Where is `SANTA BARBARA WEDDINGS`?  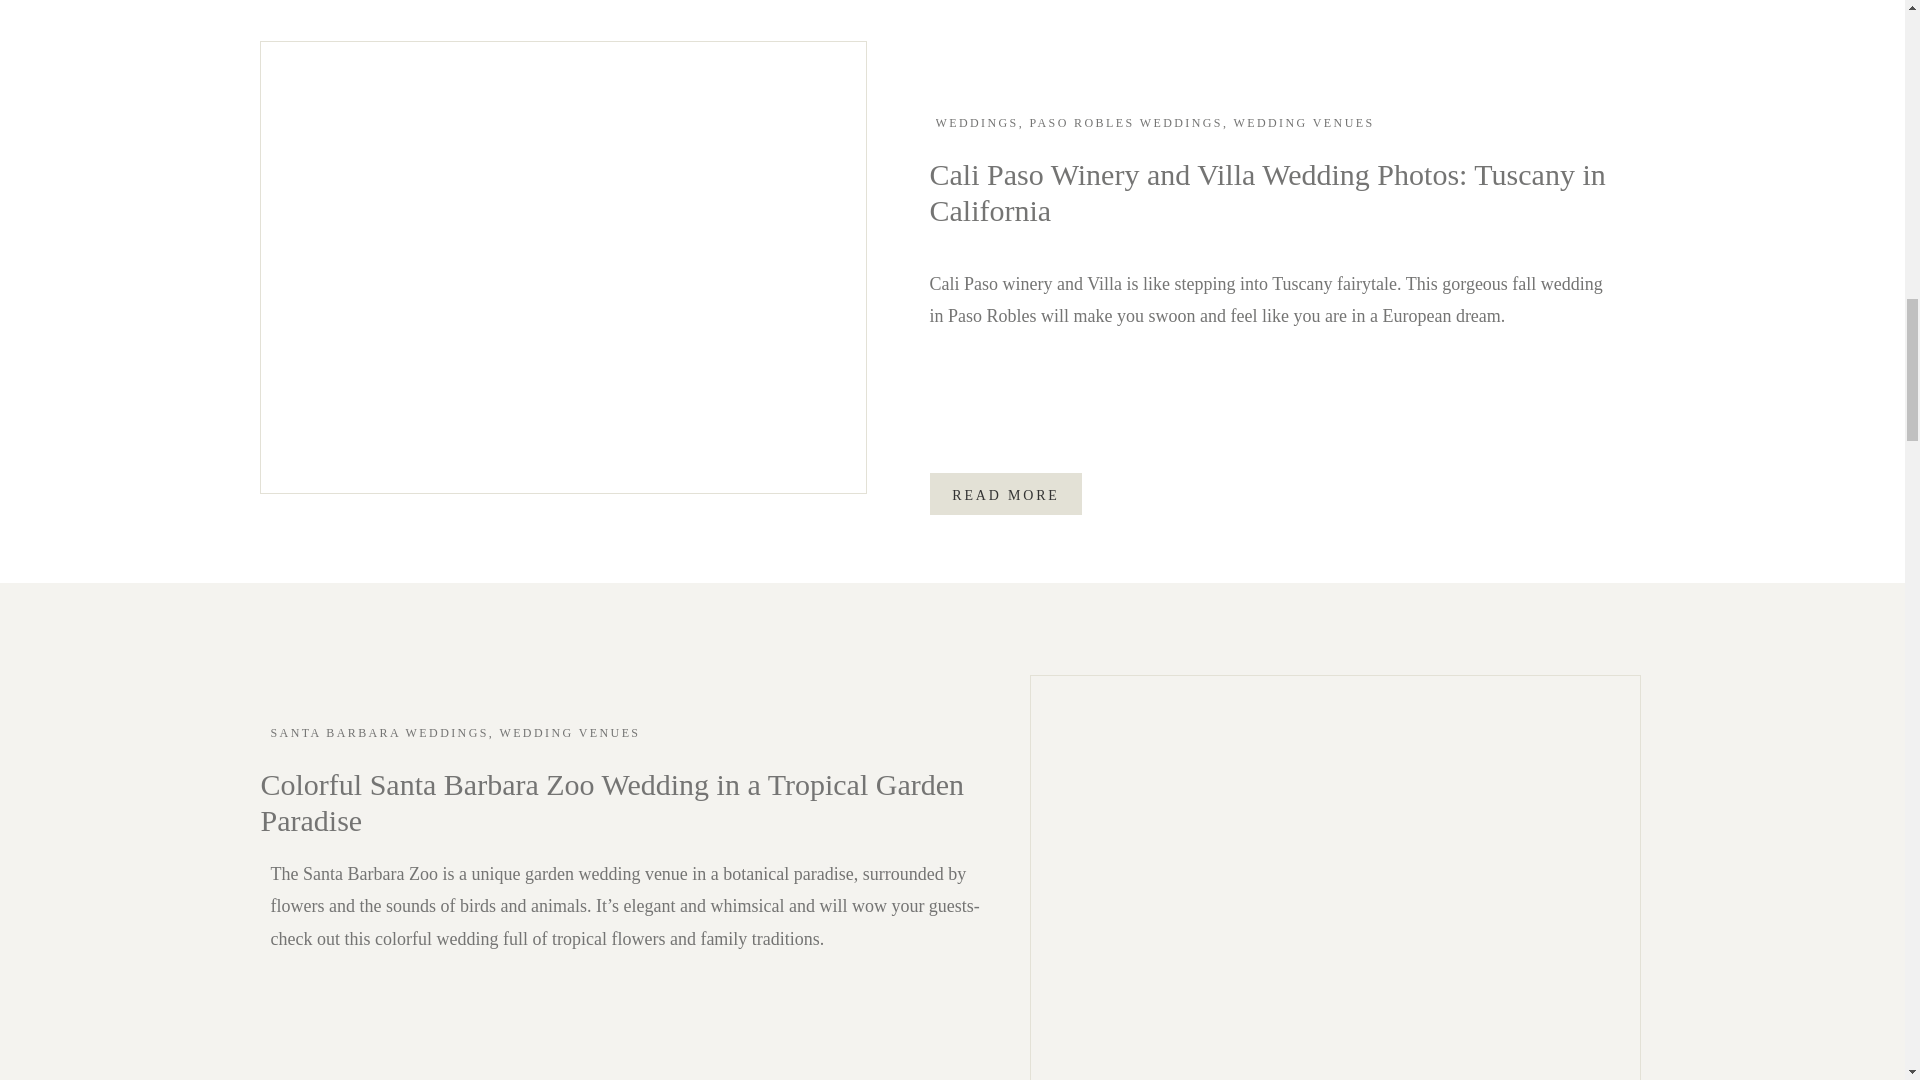 SANTA BARBARA WEDDINGS is located at coordinates (378, 732).